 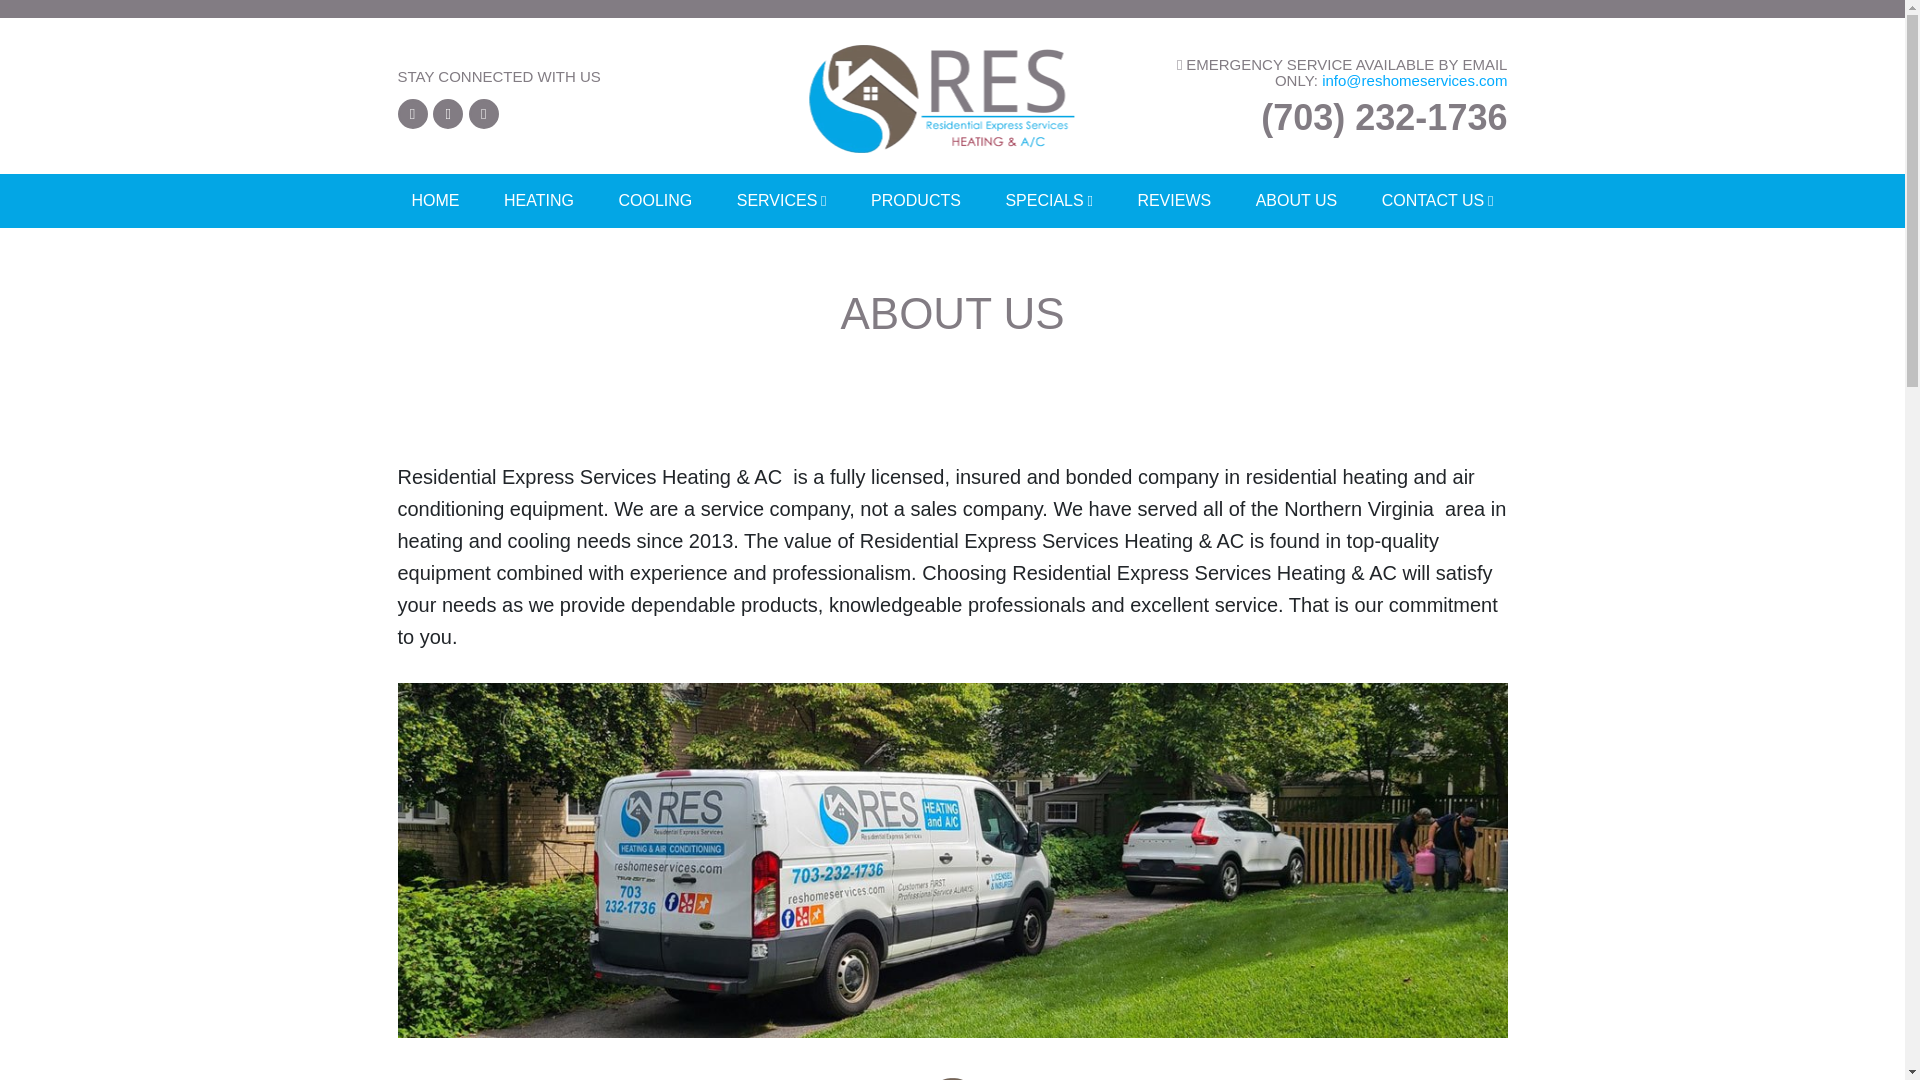 I want to click on SPECIALS, so click(x=1048, y=200).